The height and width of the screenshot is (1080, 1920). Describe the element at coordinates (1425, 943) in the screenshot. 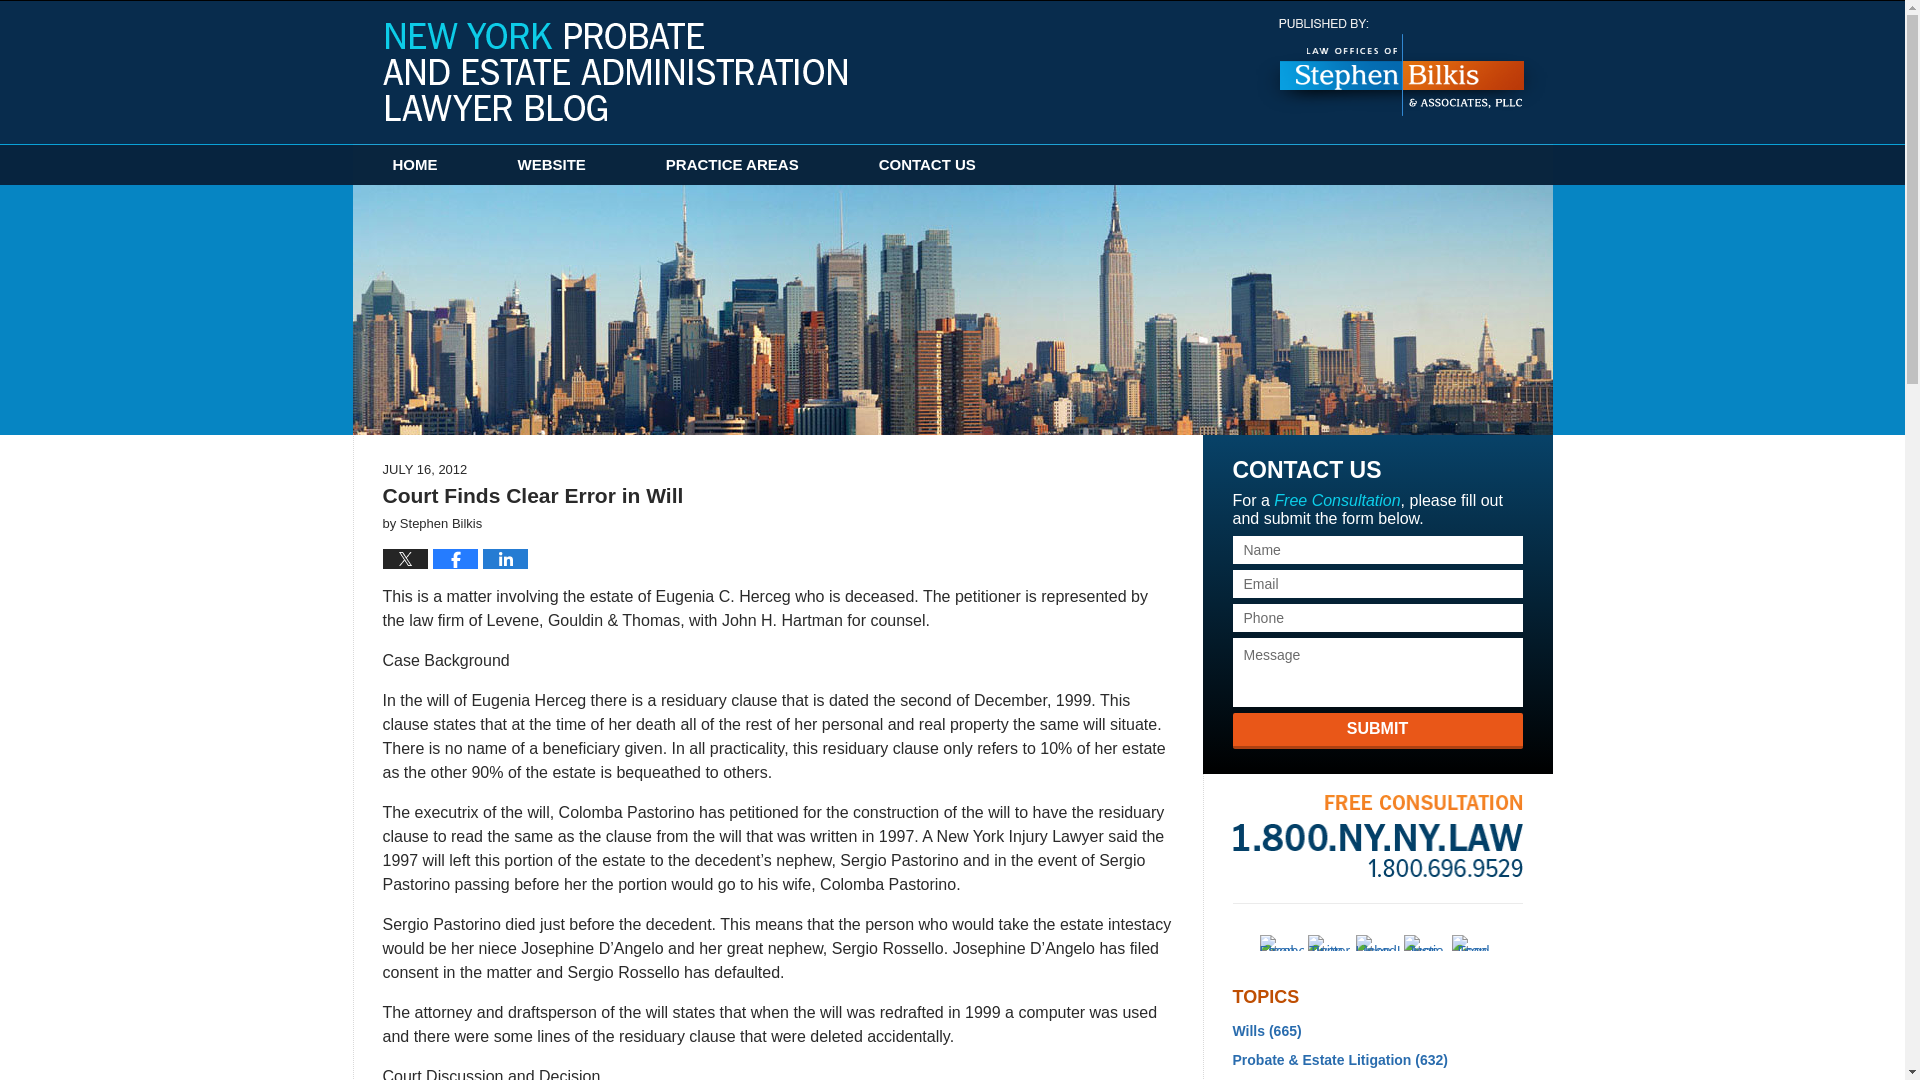

I see `Justia` at that location.